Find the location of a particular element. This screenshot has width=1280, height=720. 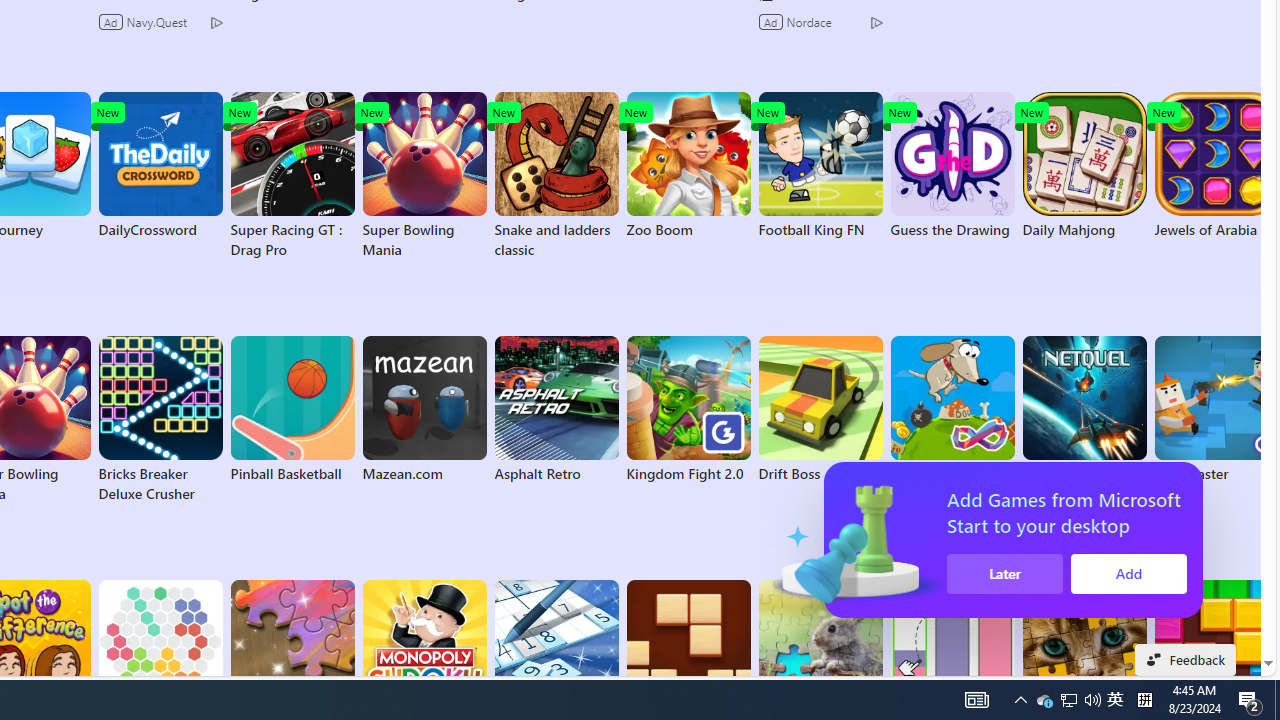

netquel.com is located at coordinates (1084, 410).